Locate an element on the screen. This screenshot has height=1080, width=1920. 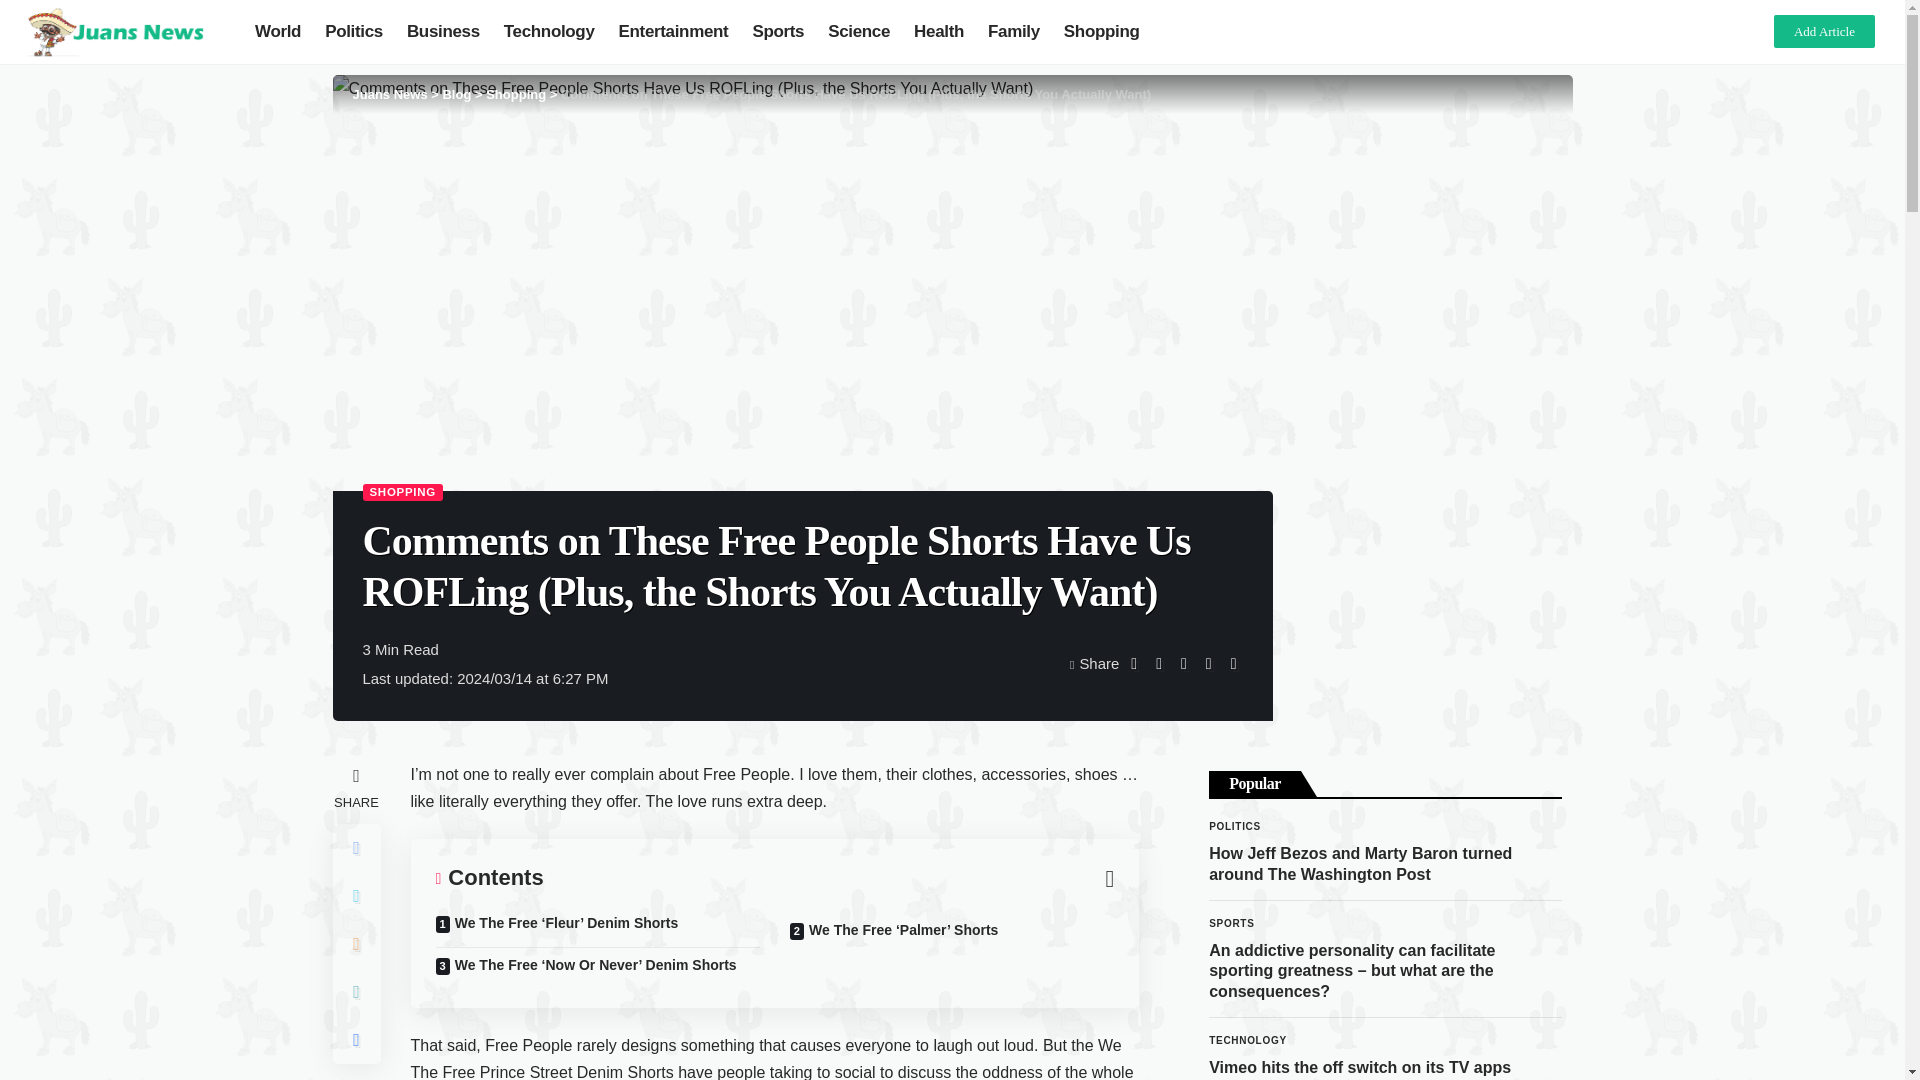
Health is located at coordinates (938, 32).